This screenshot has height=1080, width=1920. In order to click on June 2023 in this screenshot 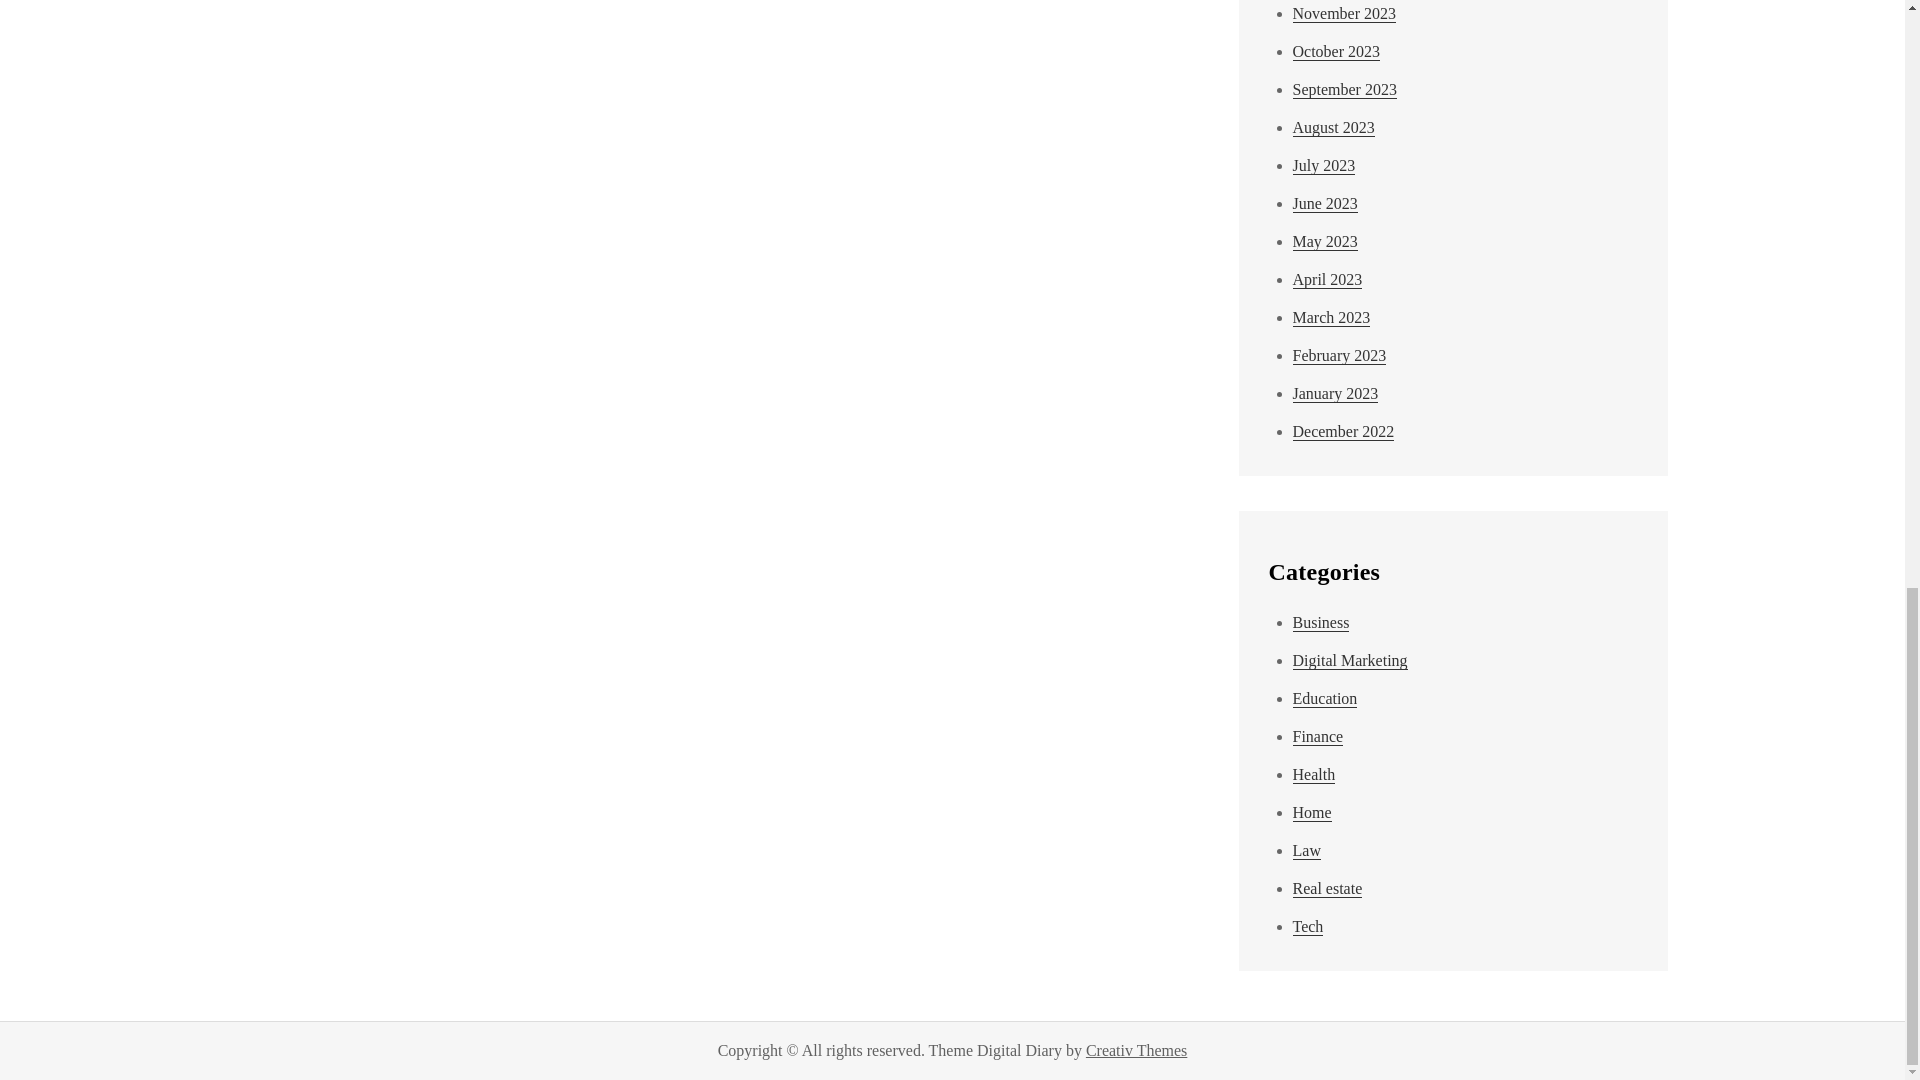, I will do `click(1324, 204)`.